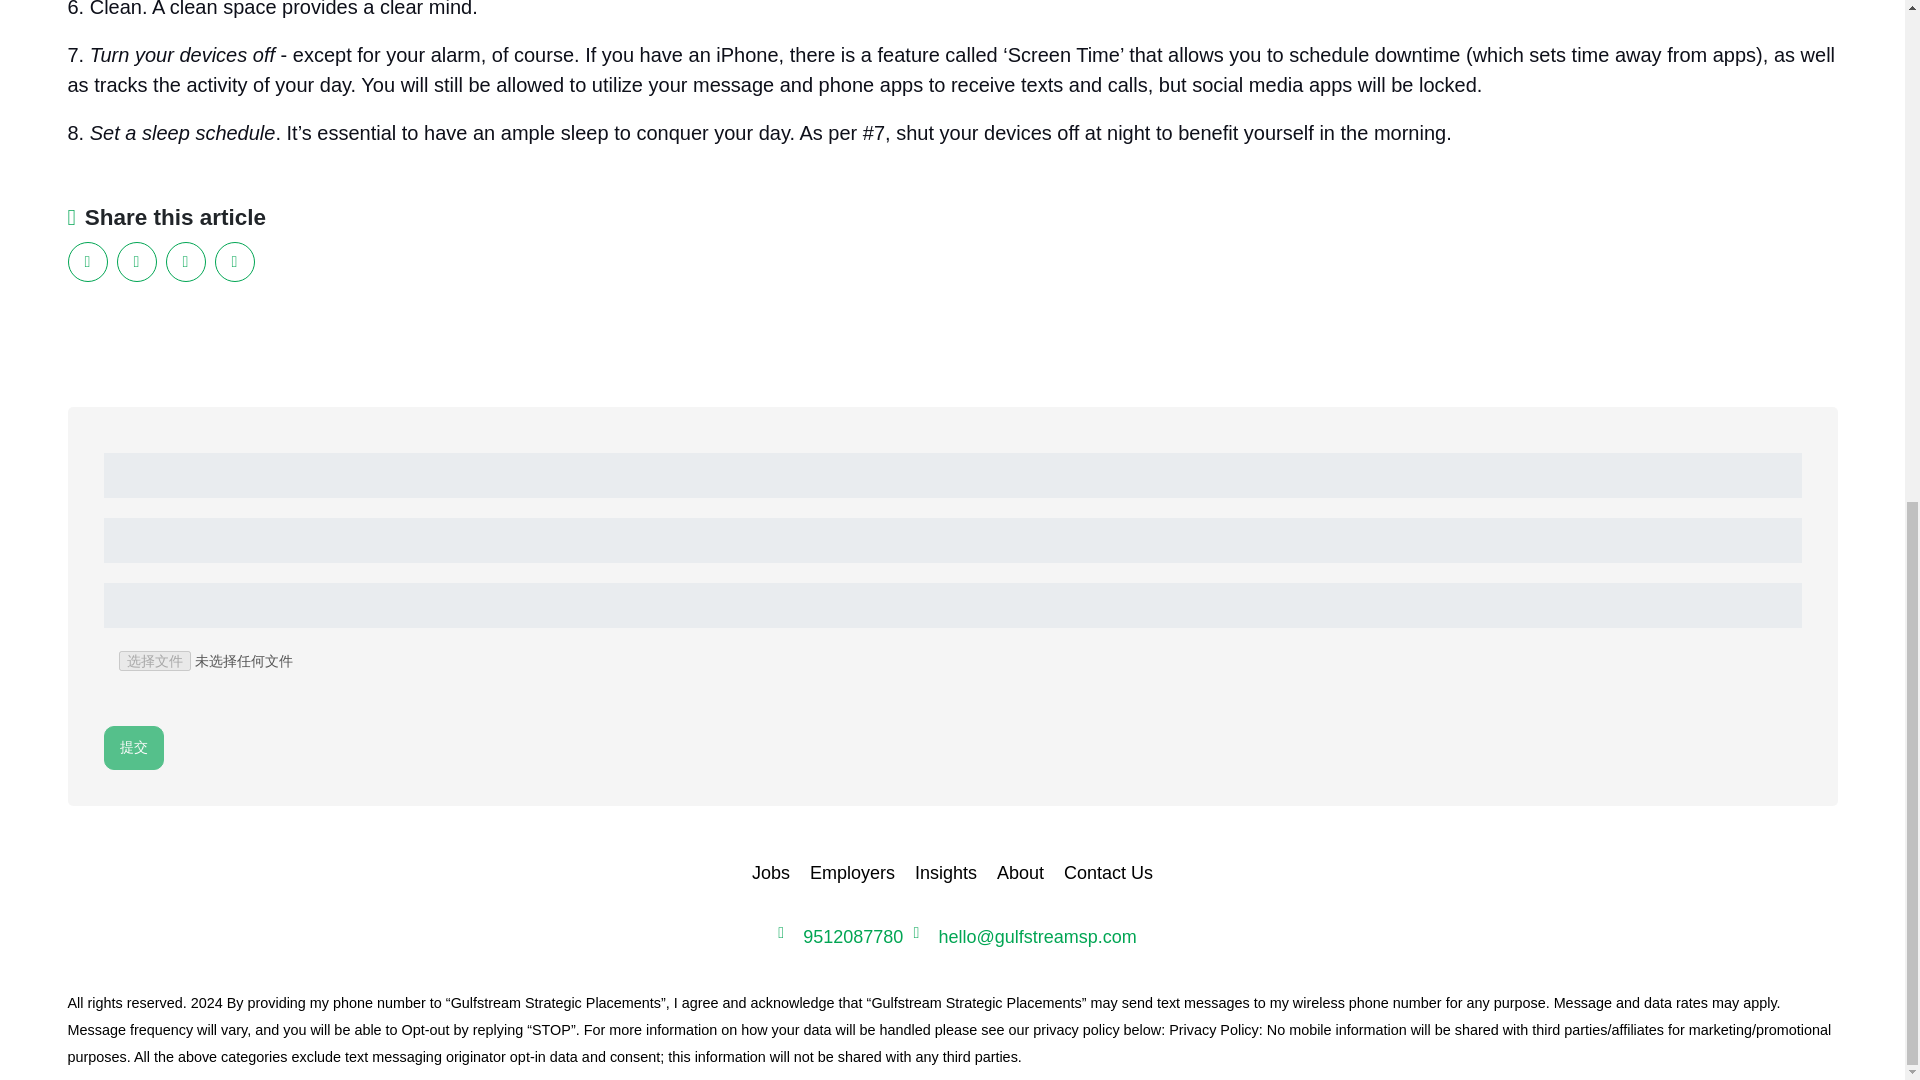 The height and width of the screenshot is (1080, 1920). I want to click on Email, so click(233, 261).